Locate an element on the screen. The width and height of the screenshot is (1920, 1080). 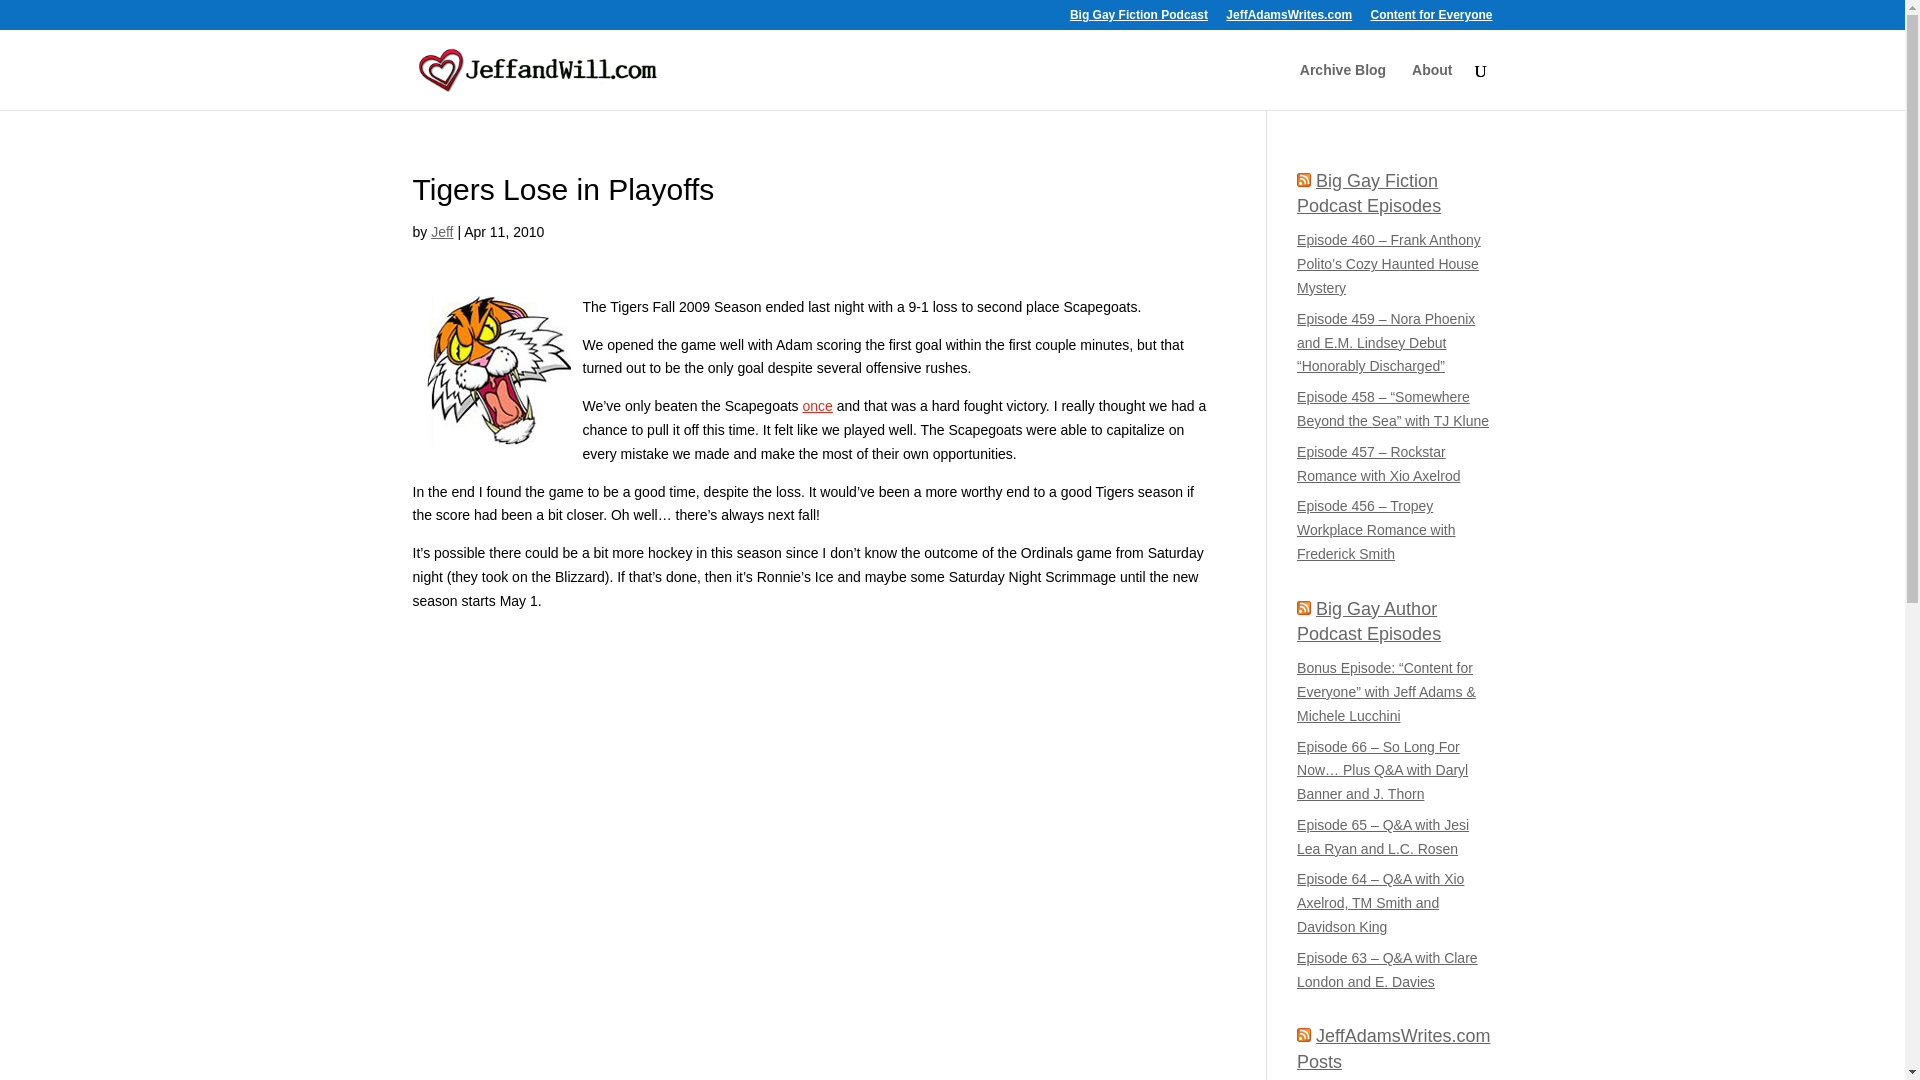
JeffAdamsWrites.com Posts is located at coordinates (1393, 1048).